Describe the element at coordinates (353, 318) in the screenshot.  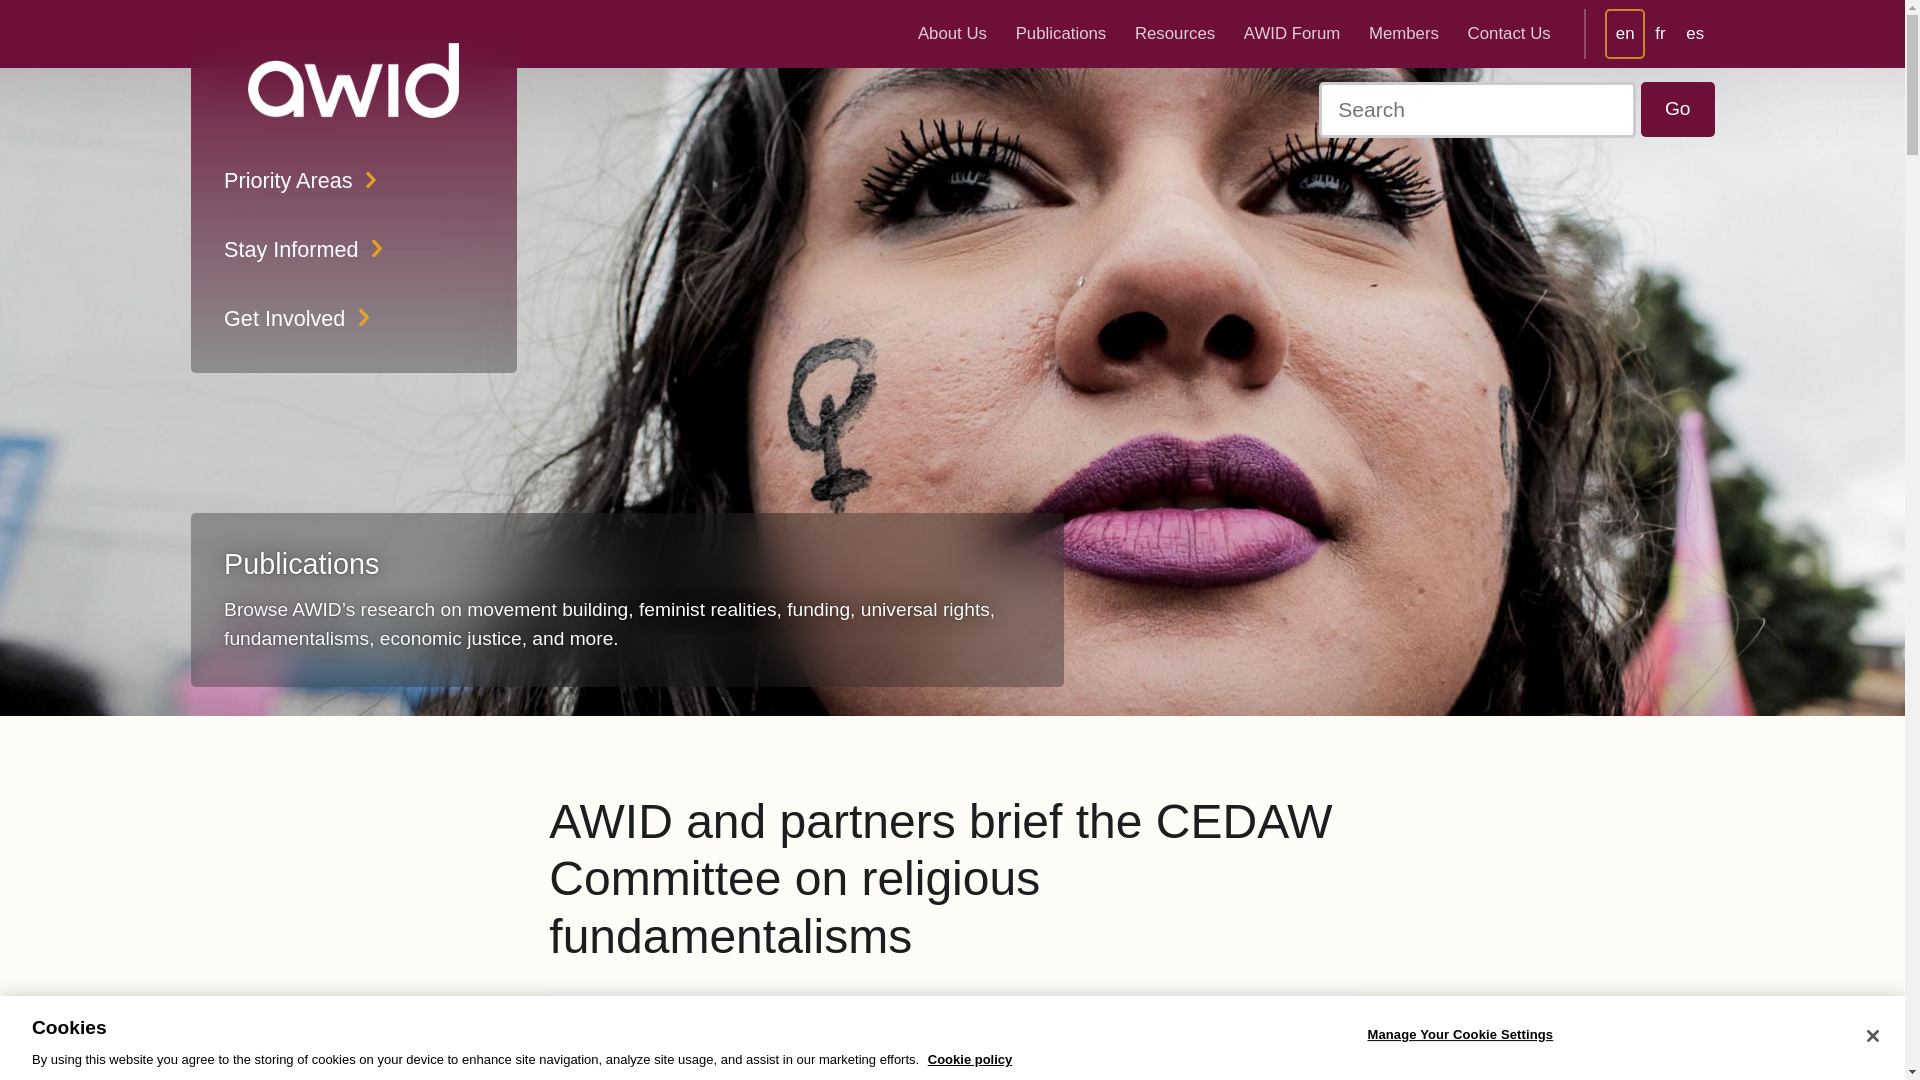
I see `Get Involved` at that location.